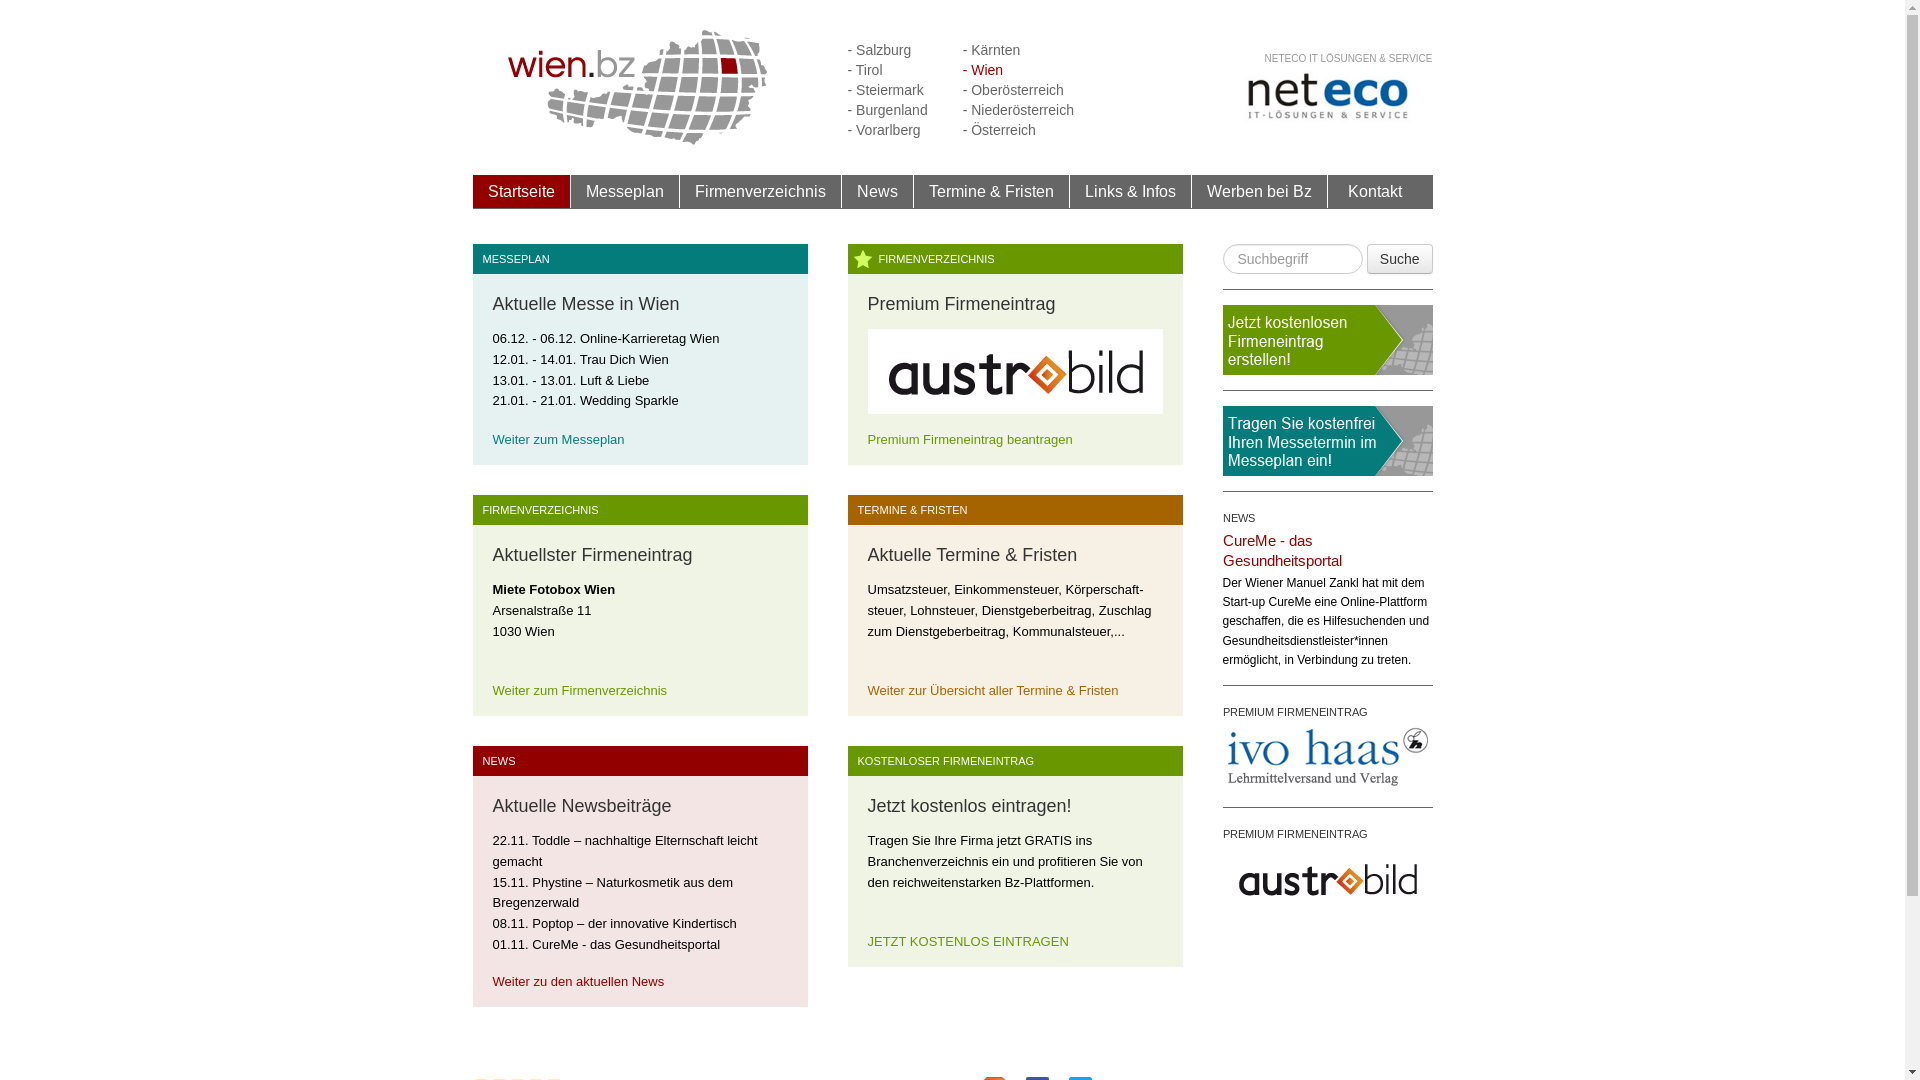  What do you see at coordinates (982, 70) in the screenshot?
I see `- Wien` at bounding box center [982, 70].